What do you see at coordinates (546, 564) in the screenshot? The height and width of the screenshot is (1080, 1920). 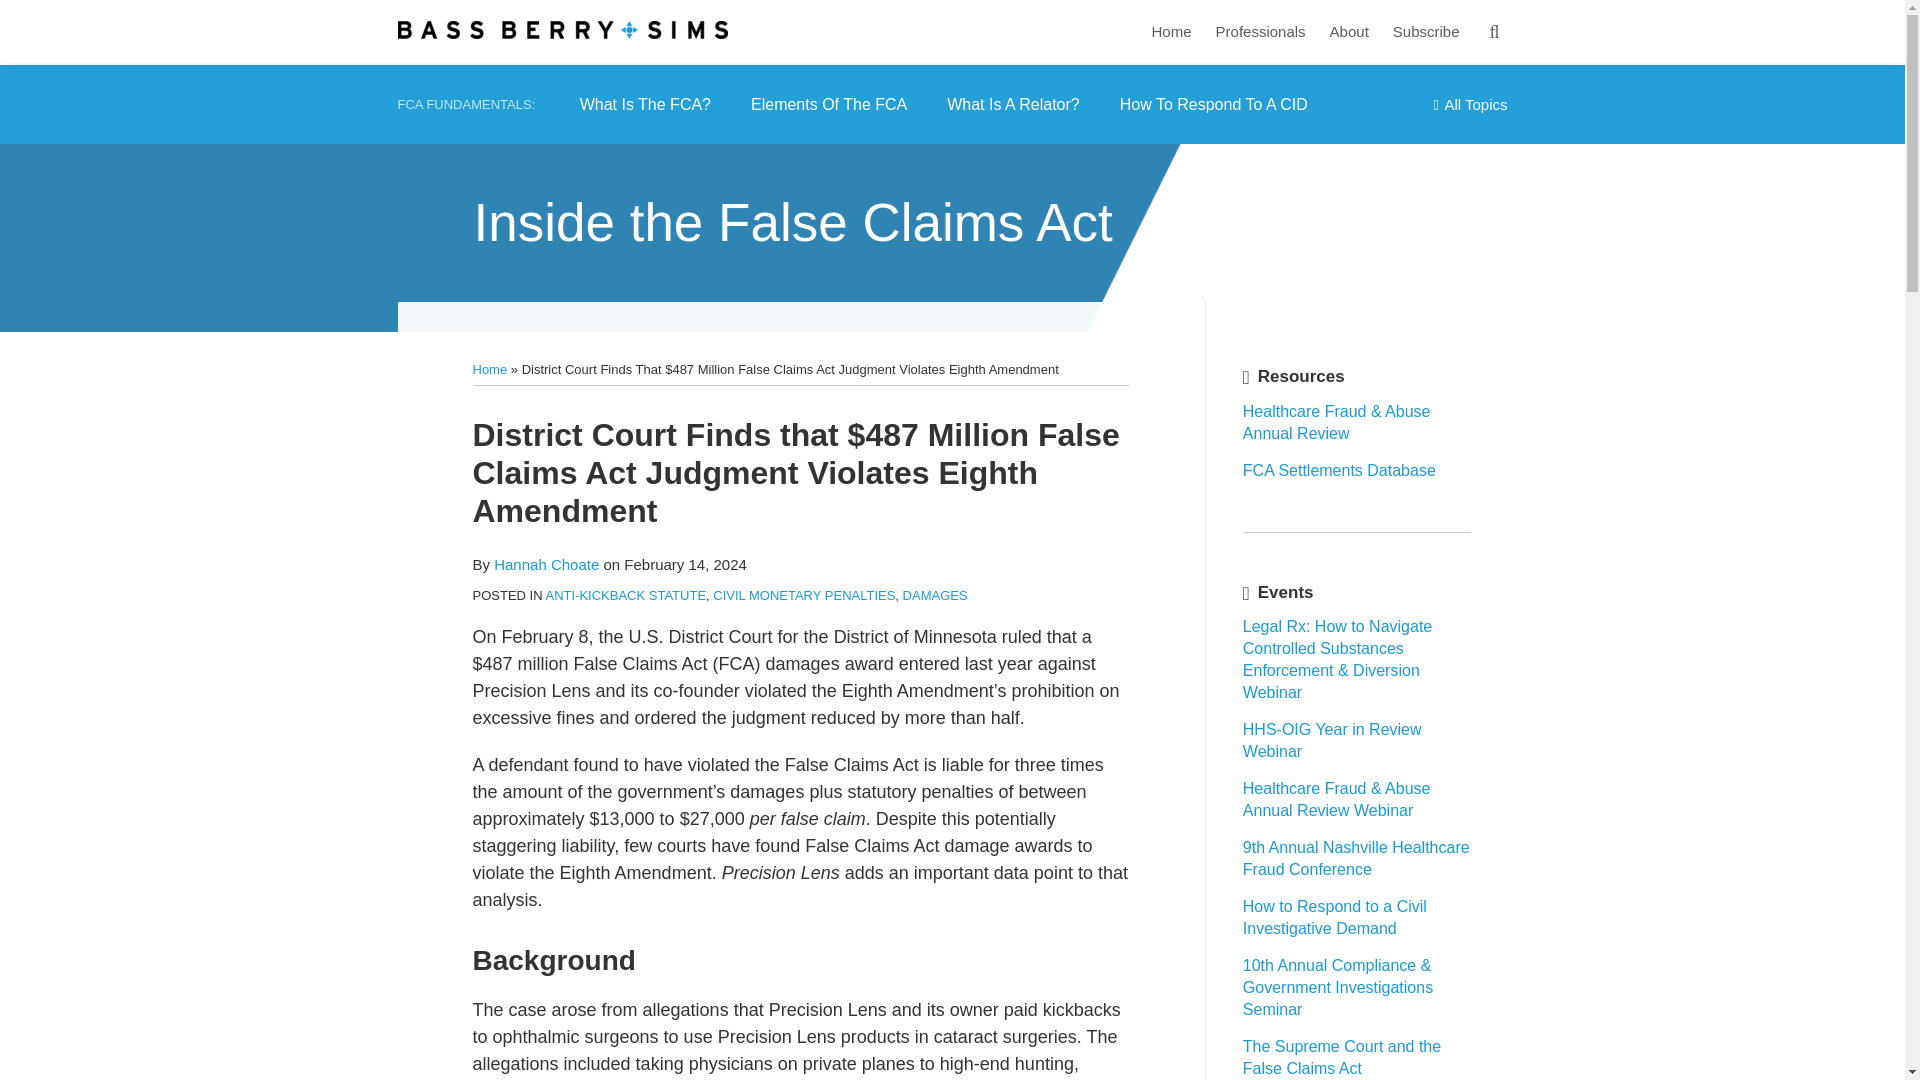 I see `Hannah Choate` at bounding box center [546, 564].